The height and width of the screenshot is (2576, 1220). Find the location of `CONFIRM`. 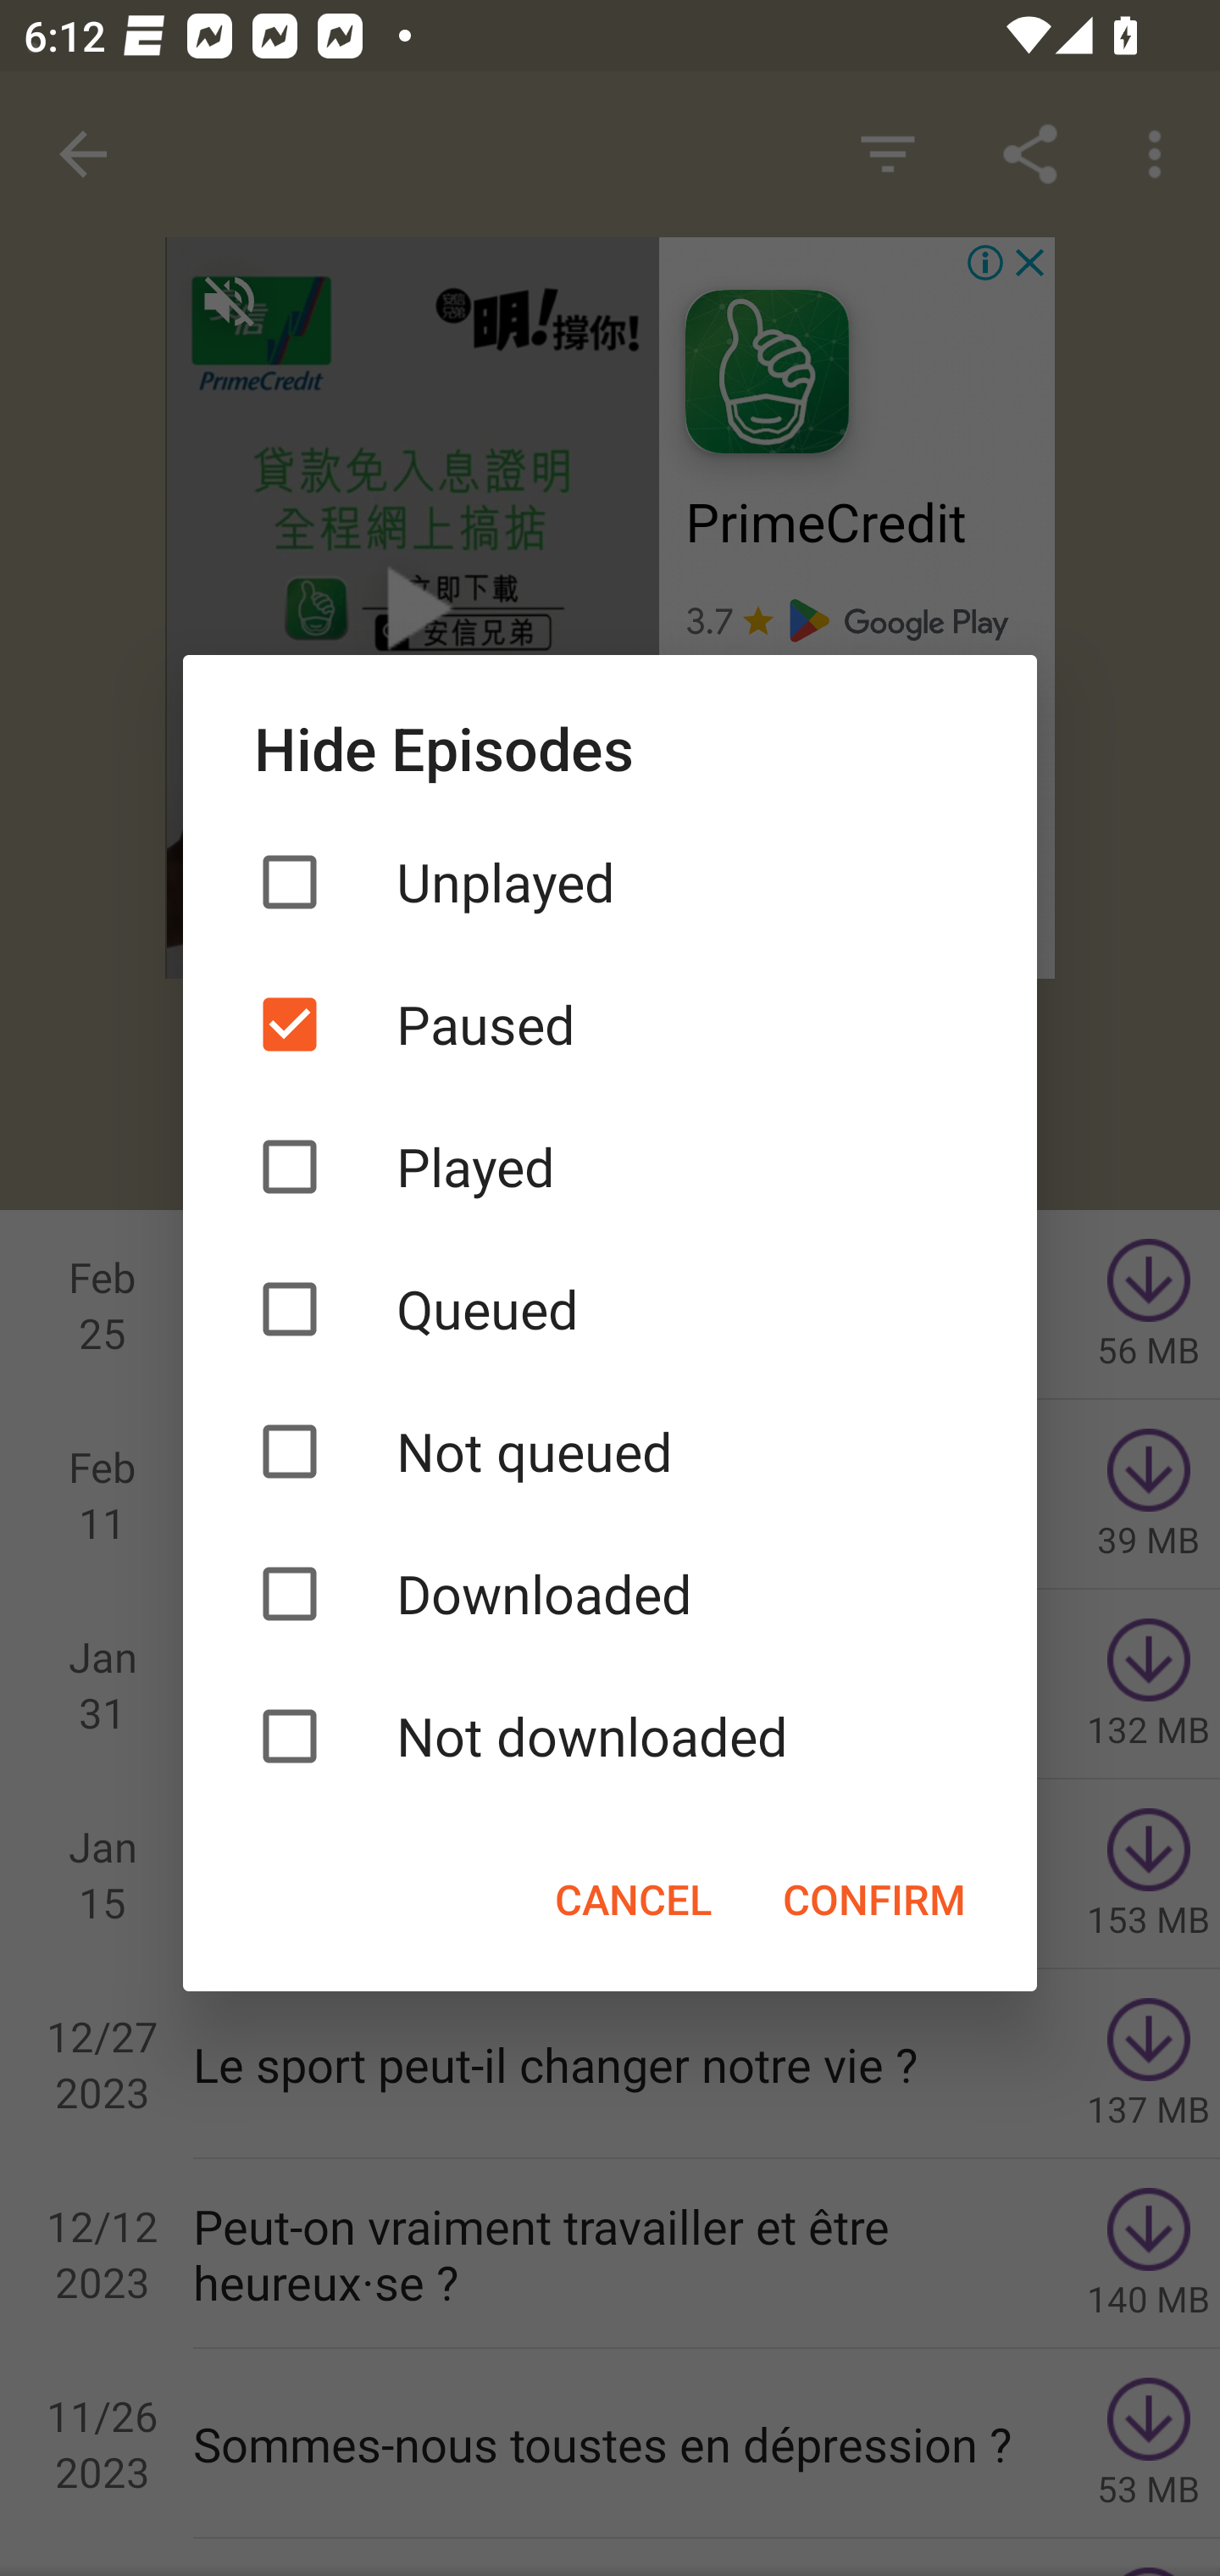

CONFIRM is located at coordinates (874, 1898).